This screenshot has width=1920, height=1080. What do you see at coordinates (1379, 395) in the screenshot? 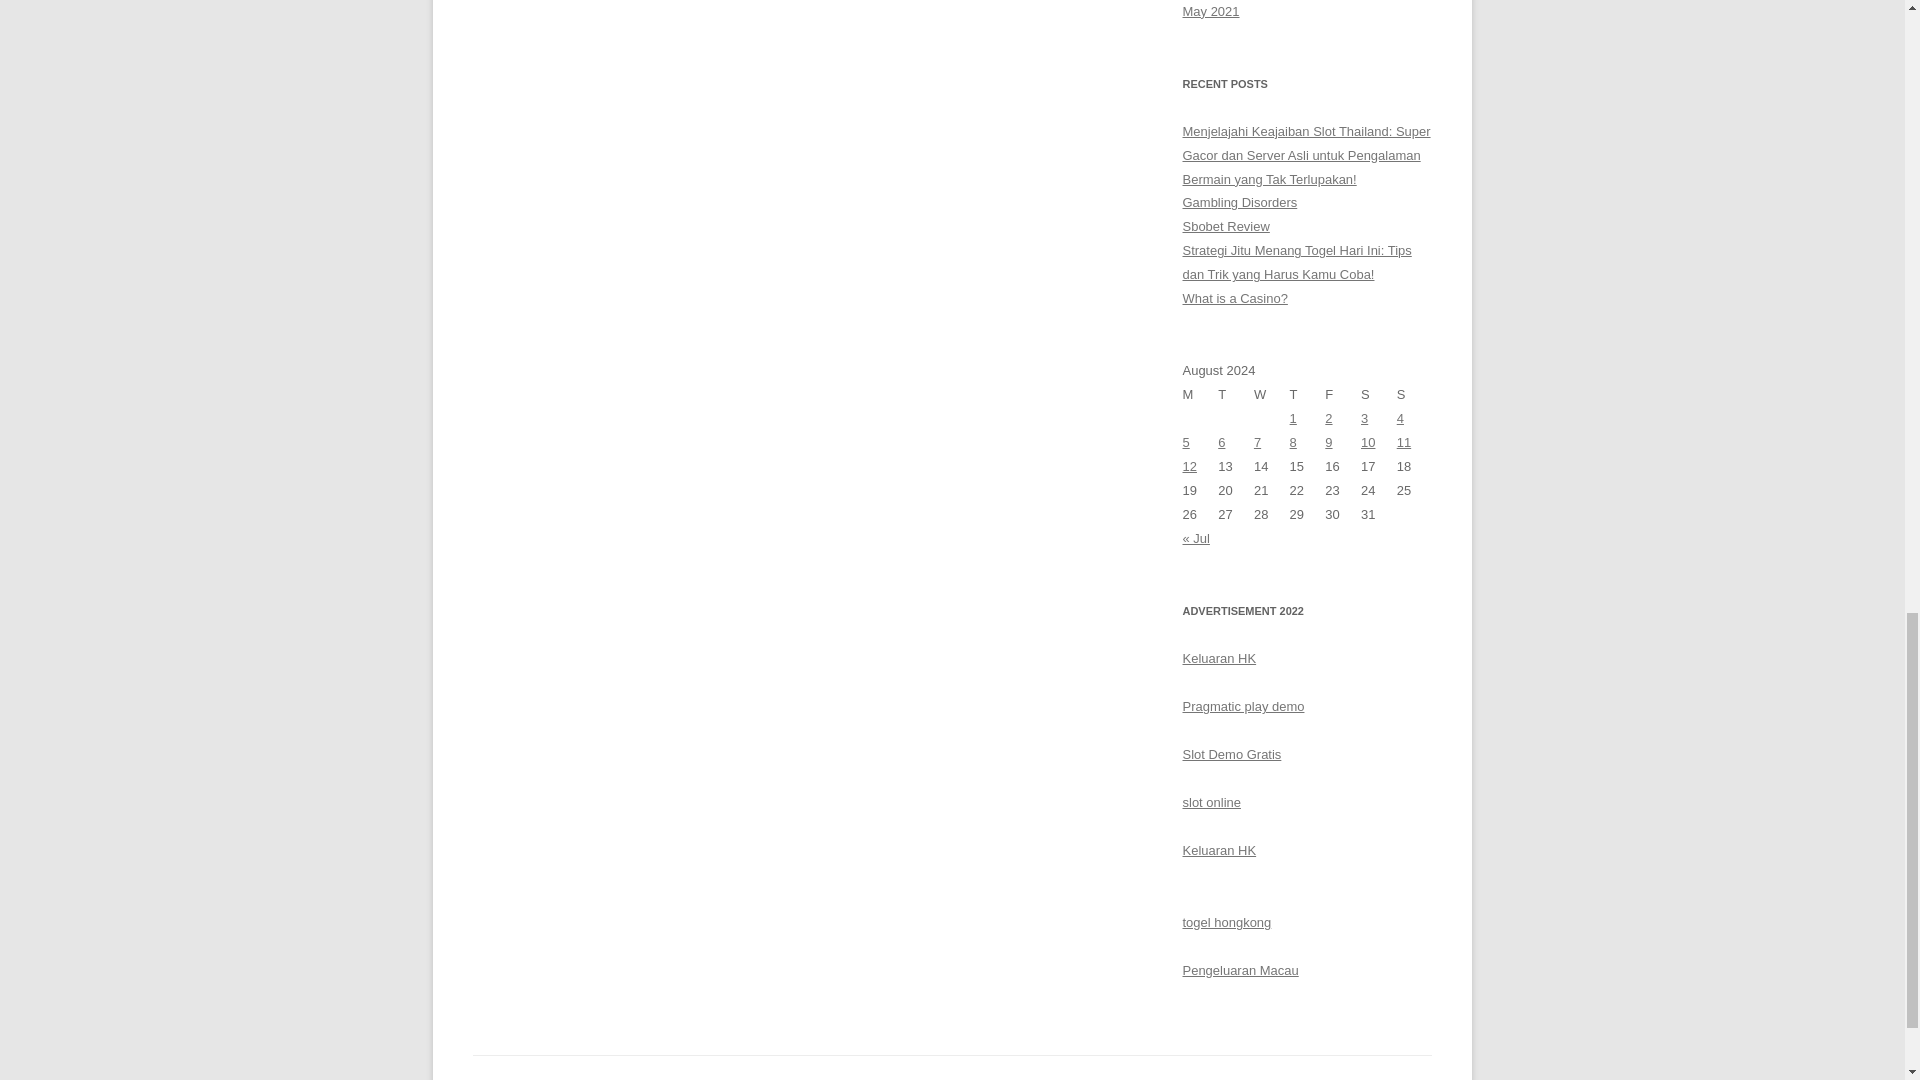
I see `Saturday` at bounding box center [1379, 395].